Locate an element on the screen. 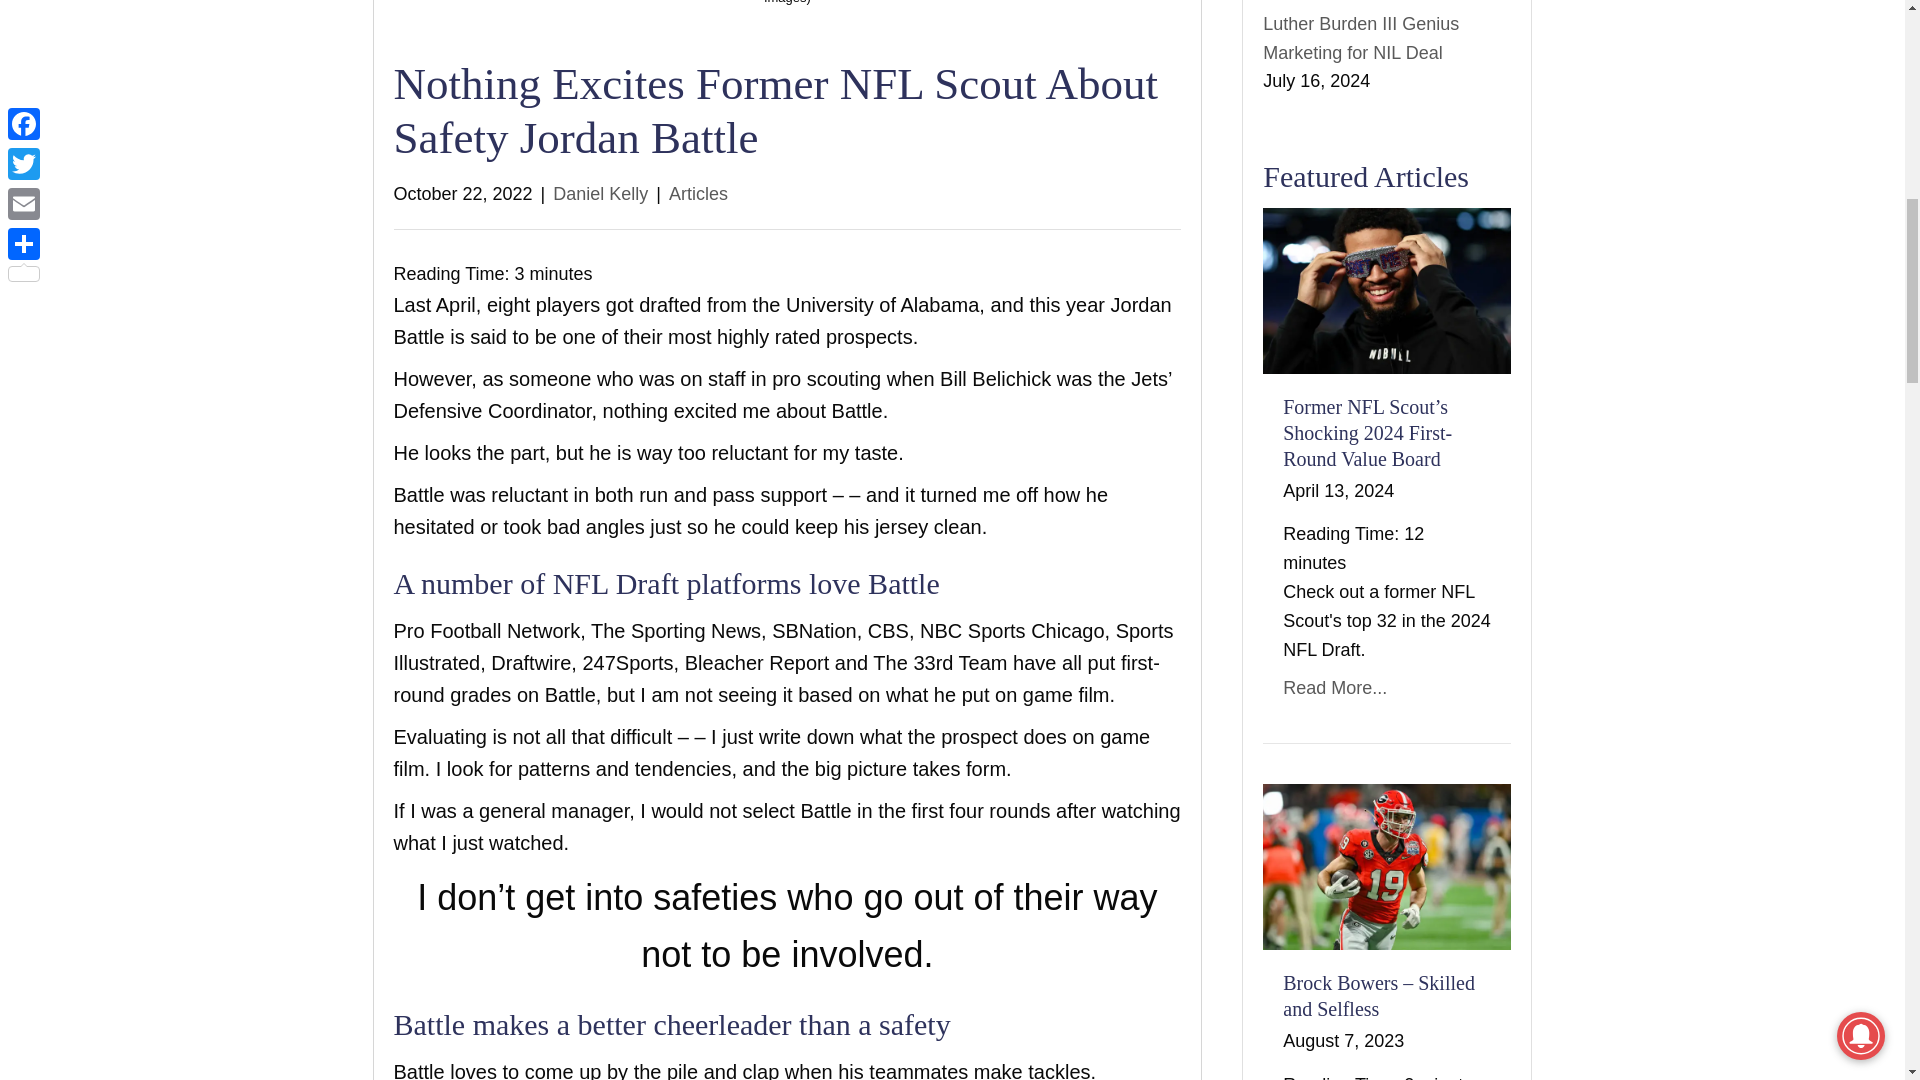 This screenshot has height=1080, width=1920. Articles is located at coordinates (698, 194).